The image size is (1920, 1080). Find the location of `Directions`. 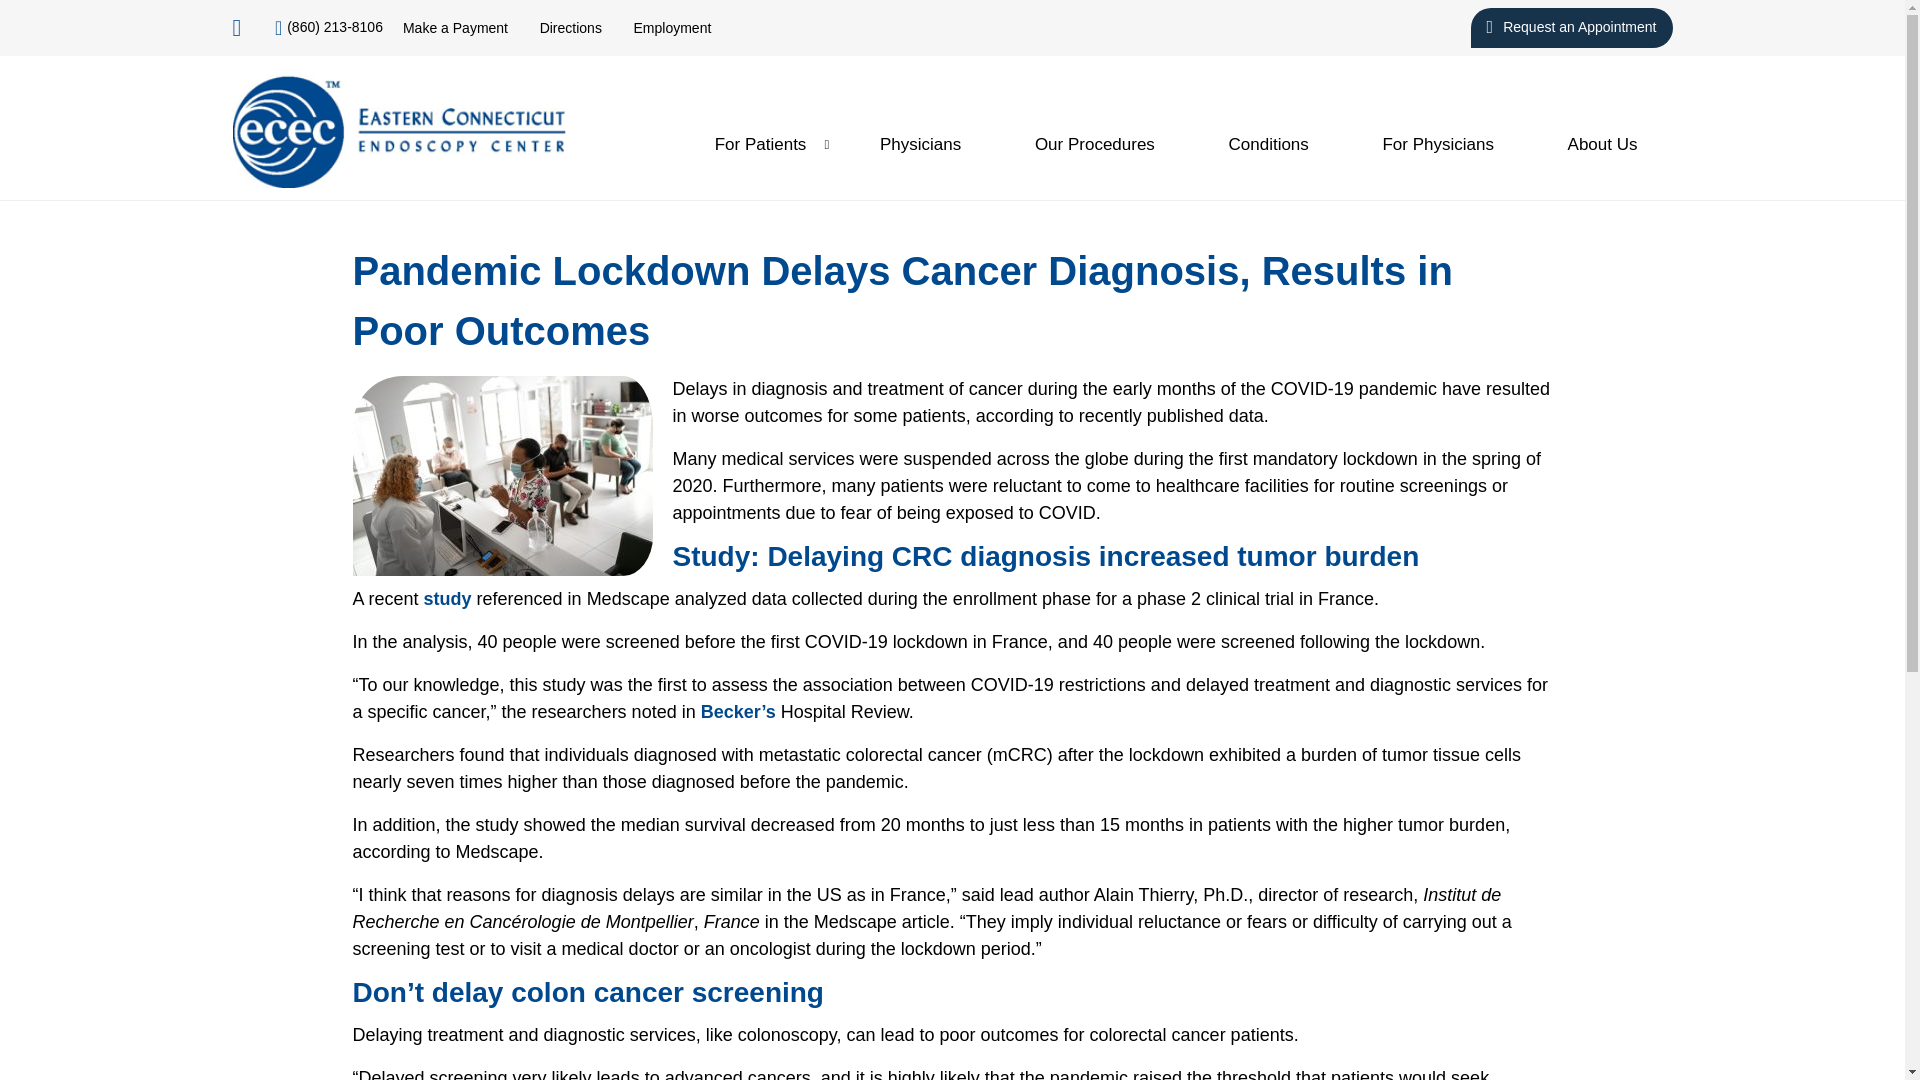

Directions is located at coordinates (570, 28).